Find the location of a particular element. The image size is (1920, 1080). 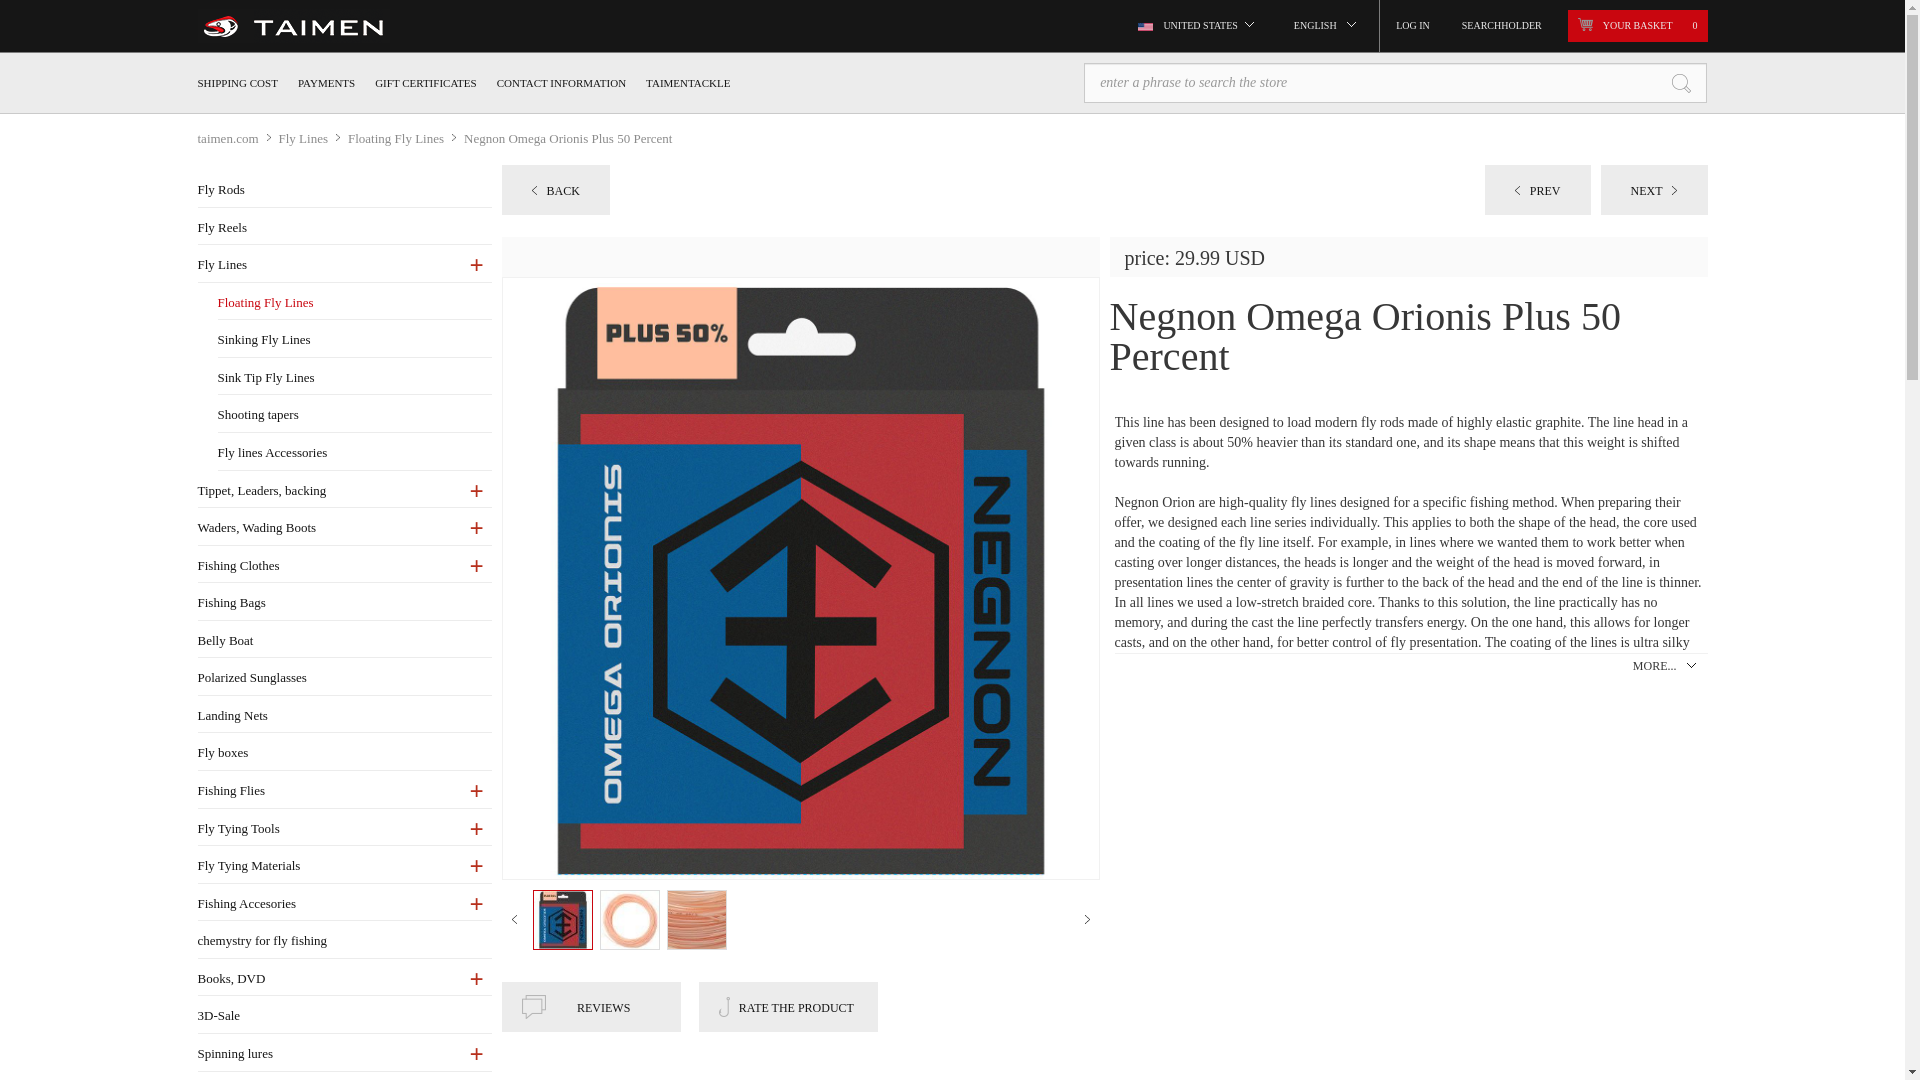

Fly Rods is located at coordinates (344, 190).